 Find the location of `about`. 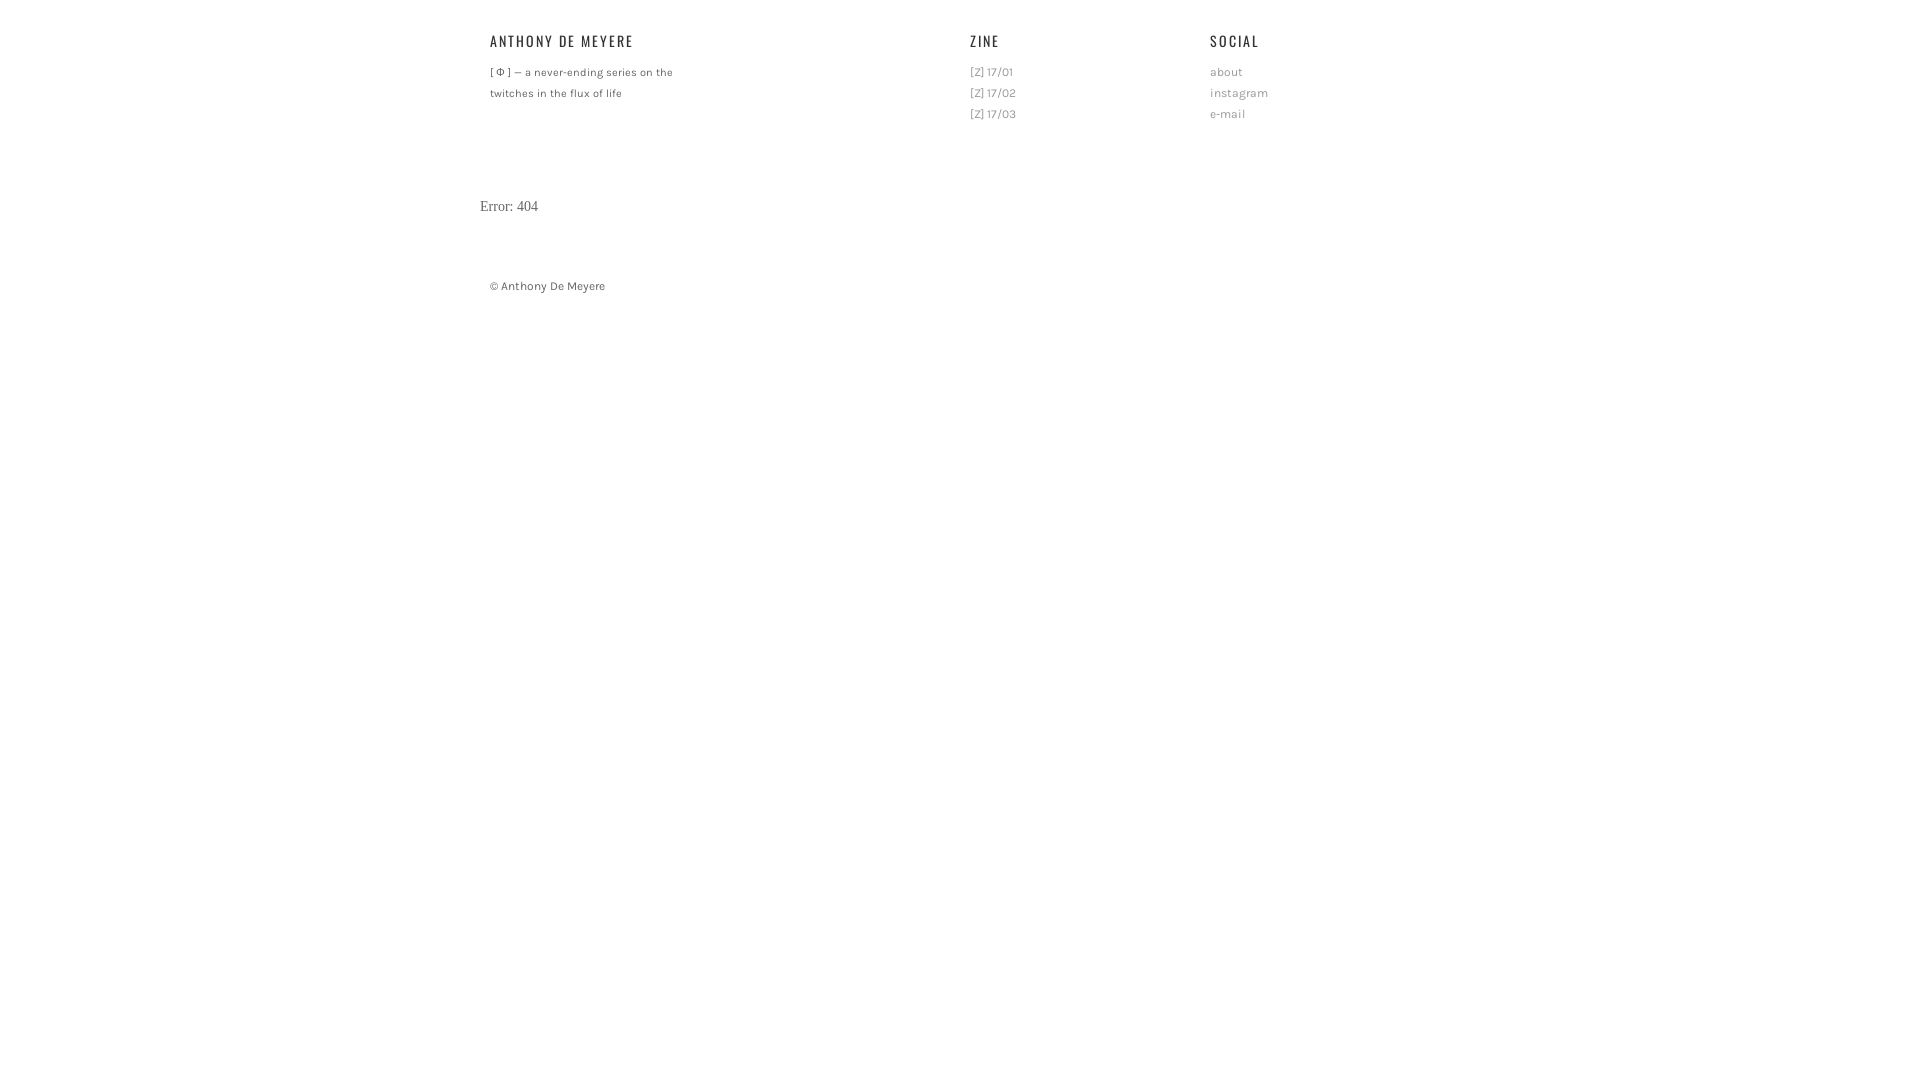

about is located at coordinates (1226, 72).